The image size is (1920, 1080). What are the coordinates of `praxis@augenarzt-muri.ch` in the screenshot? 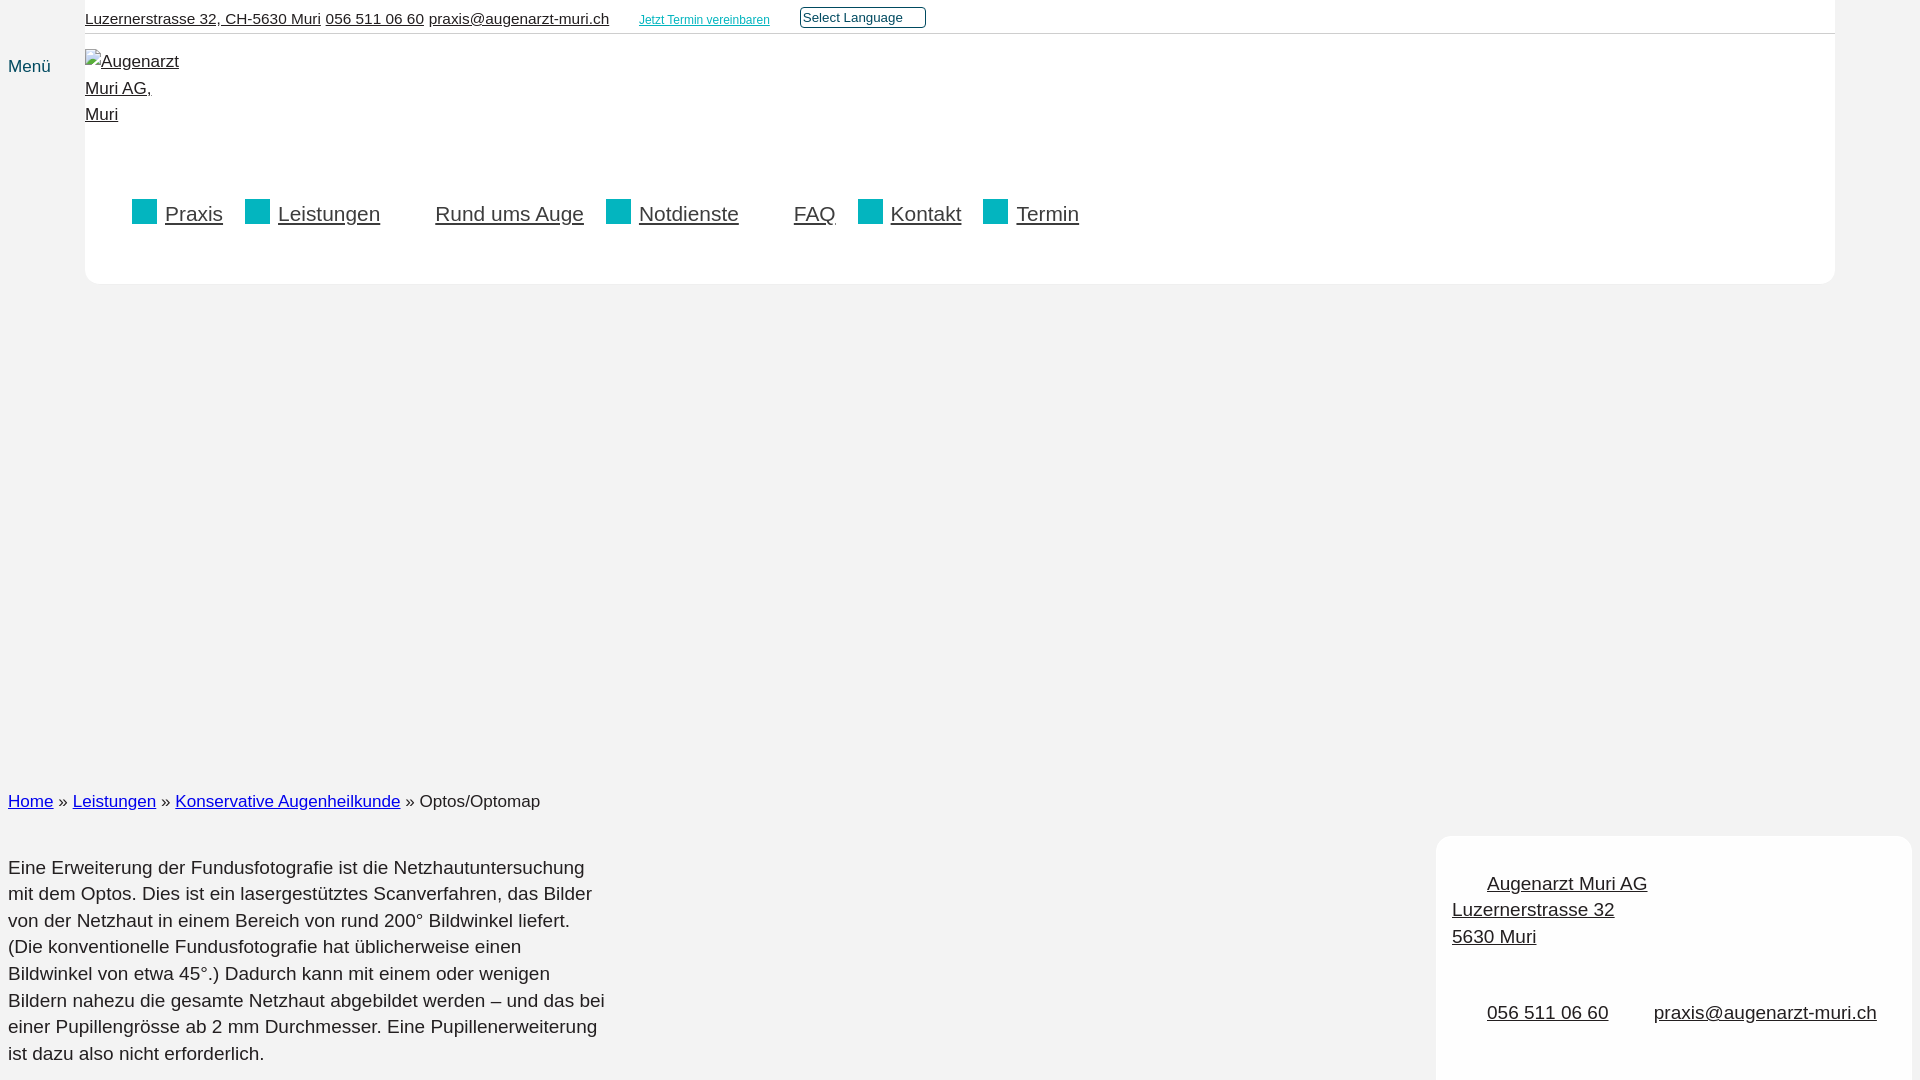 It's located at (520, 18).